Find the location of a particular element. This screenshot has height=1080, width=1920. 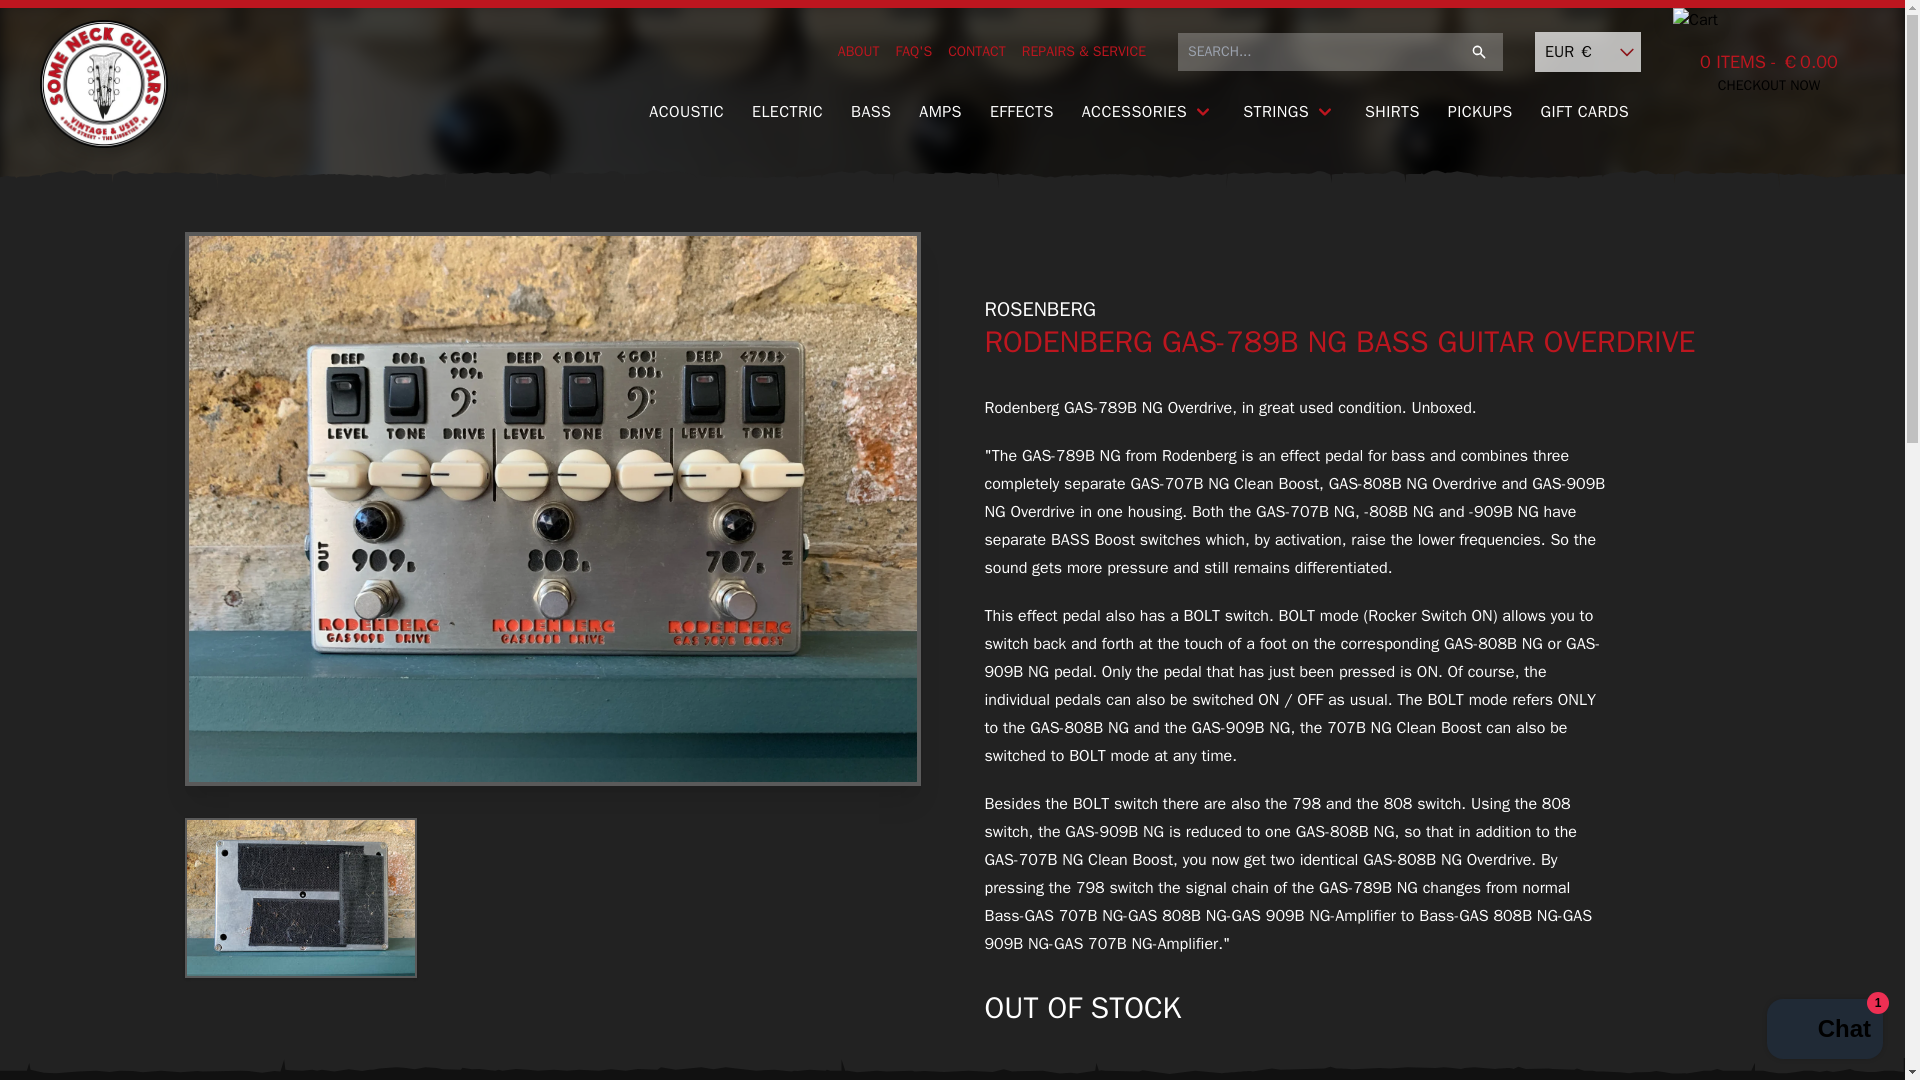

BASS is located at coordinates (870, 112).